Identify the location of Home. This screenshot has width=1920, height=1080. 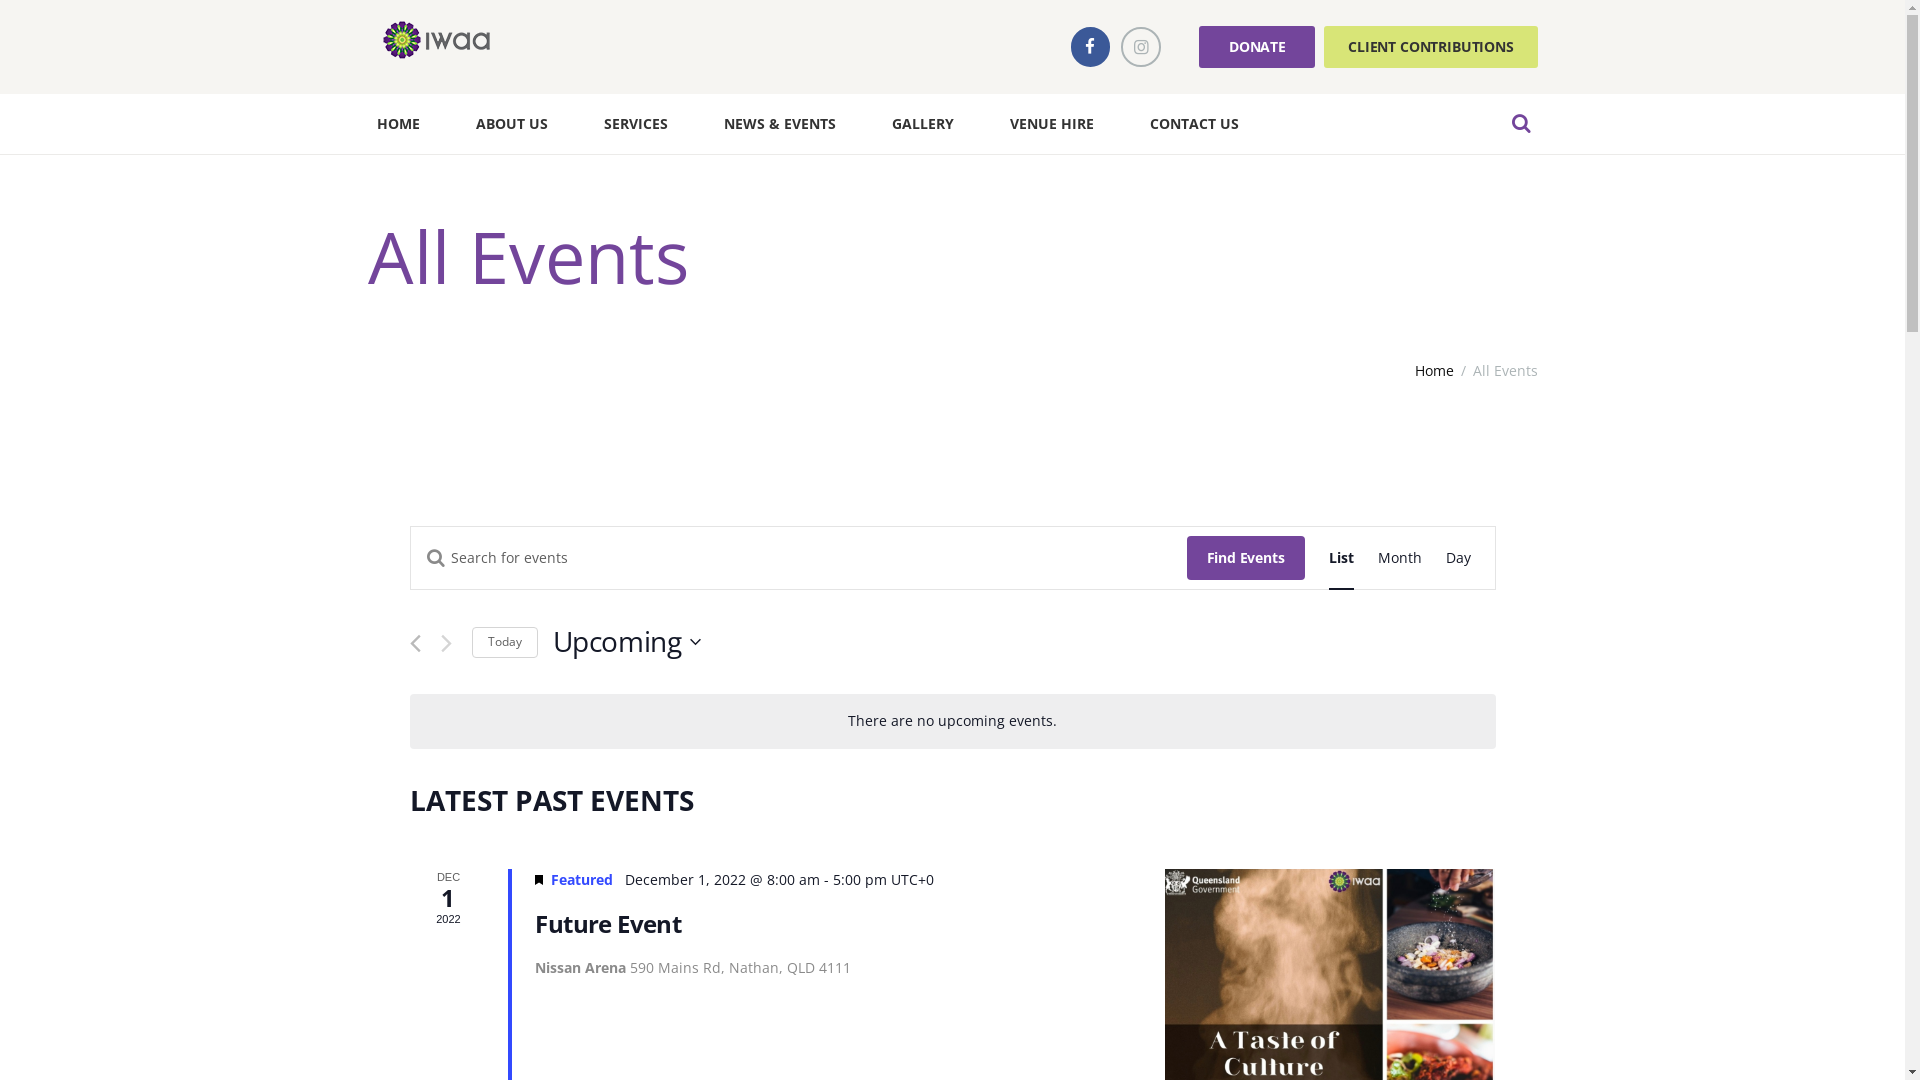
(1434, 370).